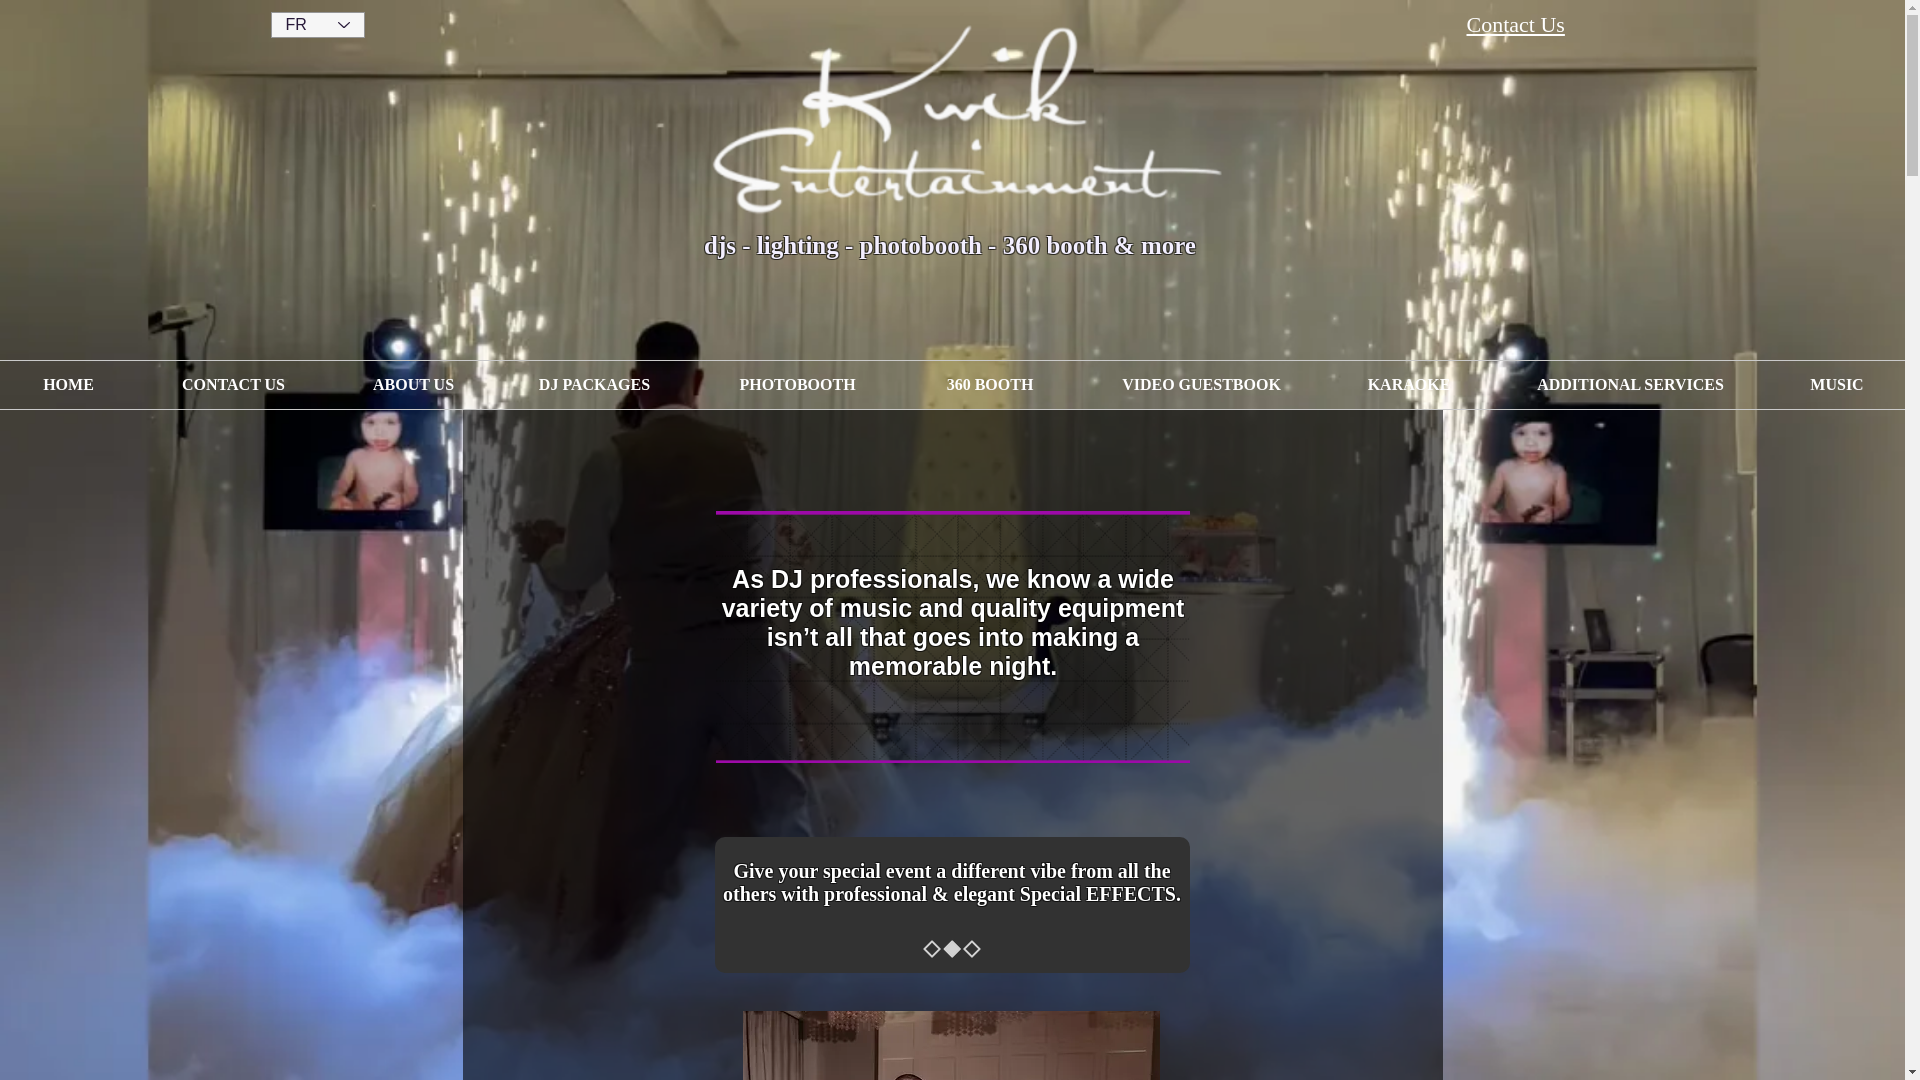 The image size is (1920, 1080). I want to click on 360 BOOTH, so click(990, 384).